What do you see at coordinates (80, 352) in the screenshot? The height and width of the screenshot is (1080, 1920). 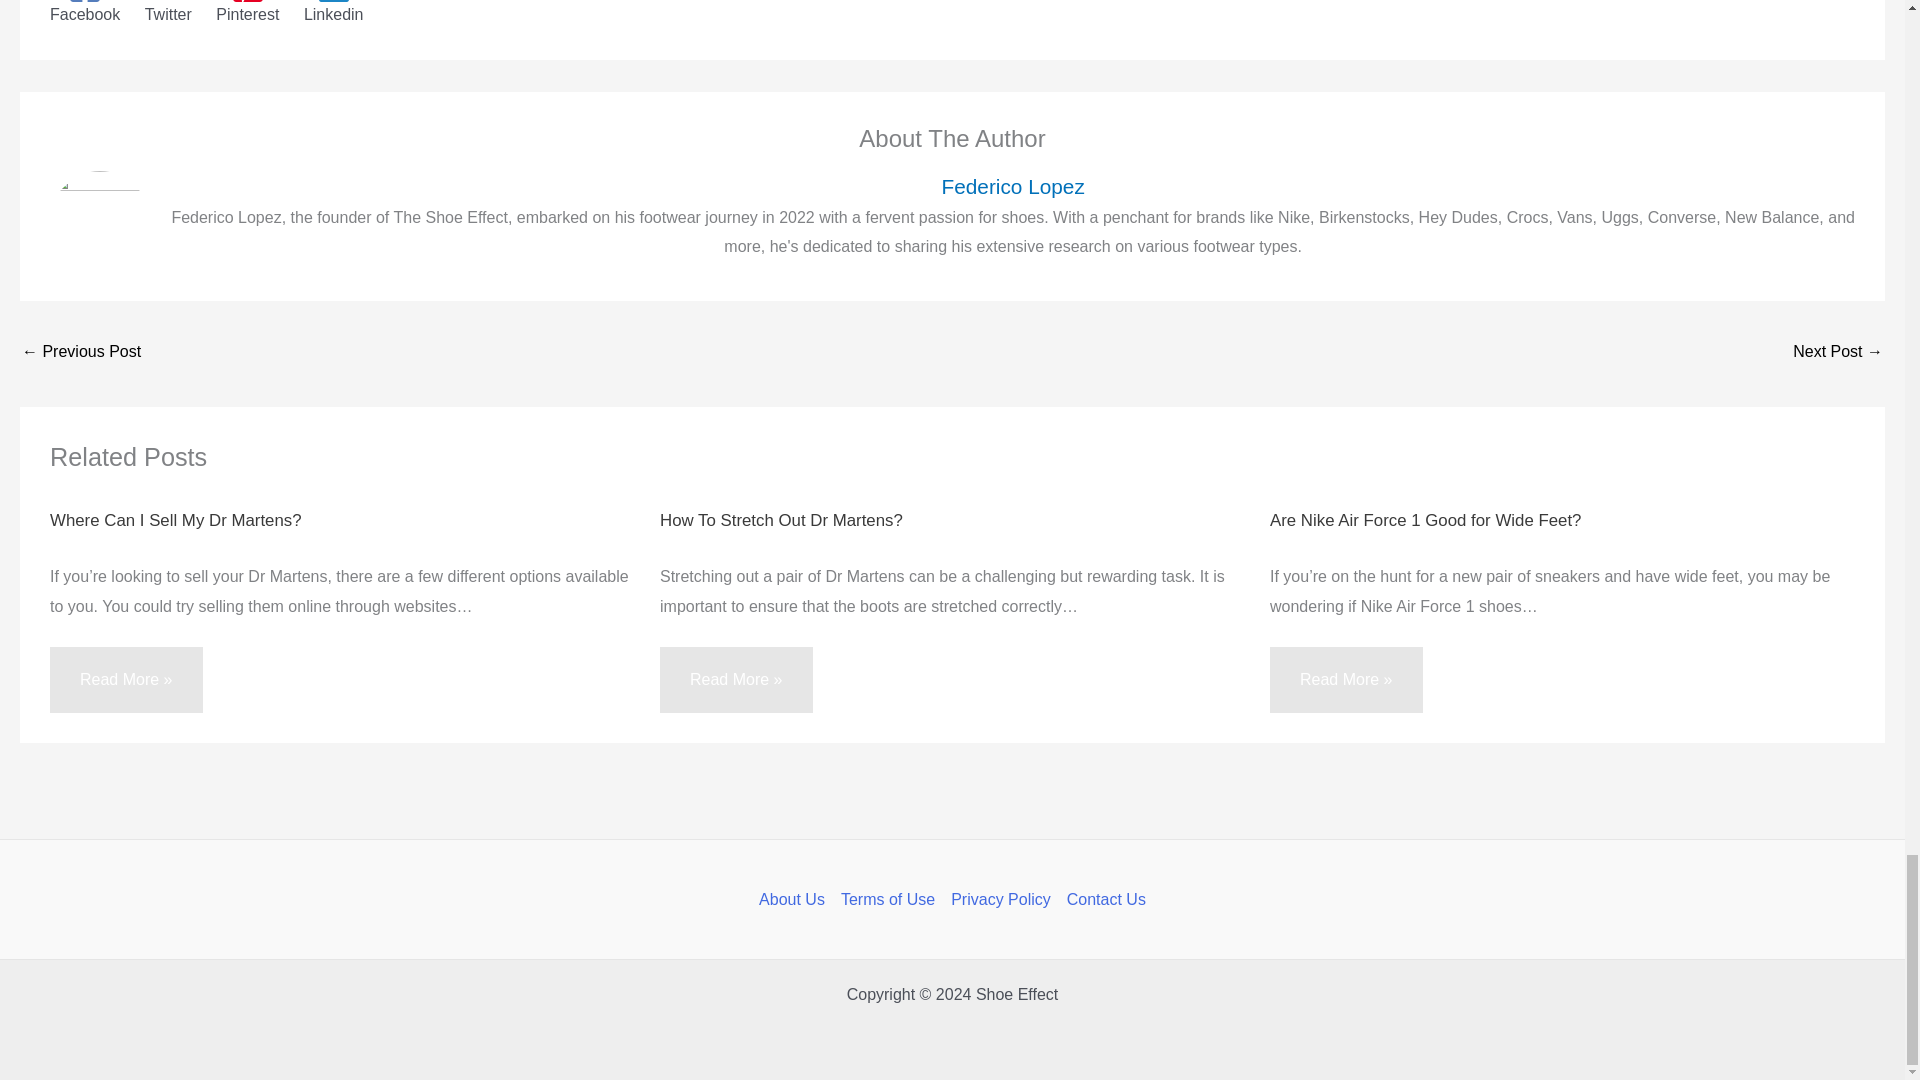 I see `Linking Fashion And Elegance: Balmain Chain Sandals` at bounding box center [80, 352].